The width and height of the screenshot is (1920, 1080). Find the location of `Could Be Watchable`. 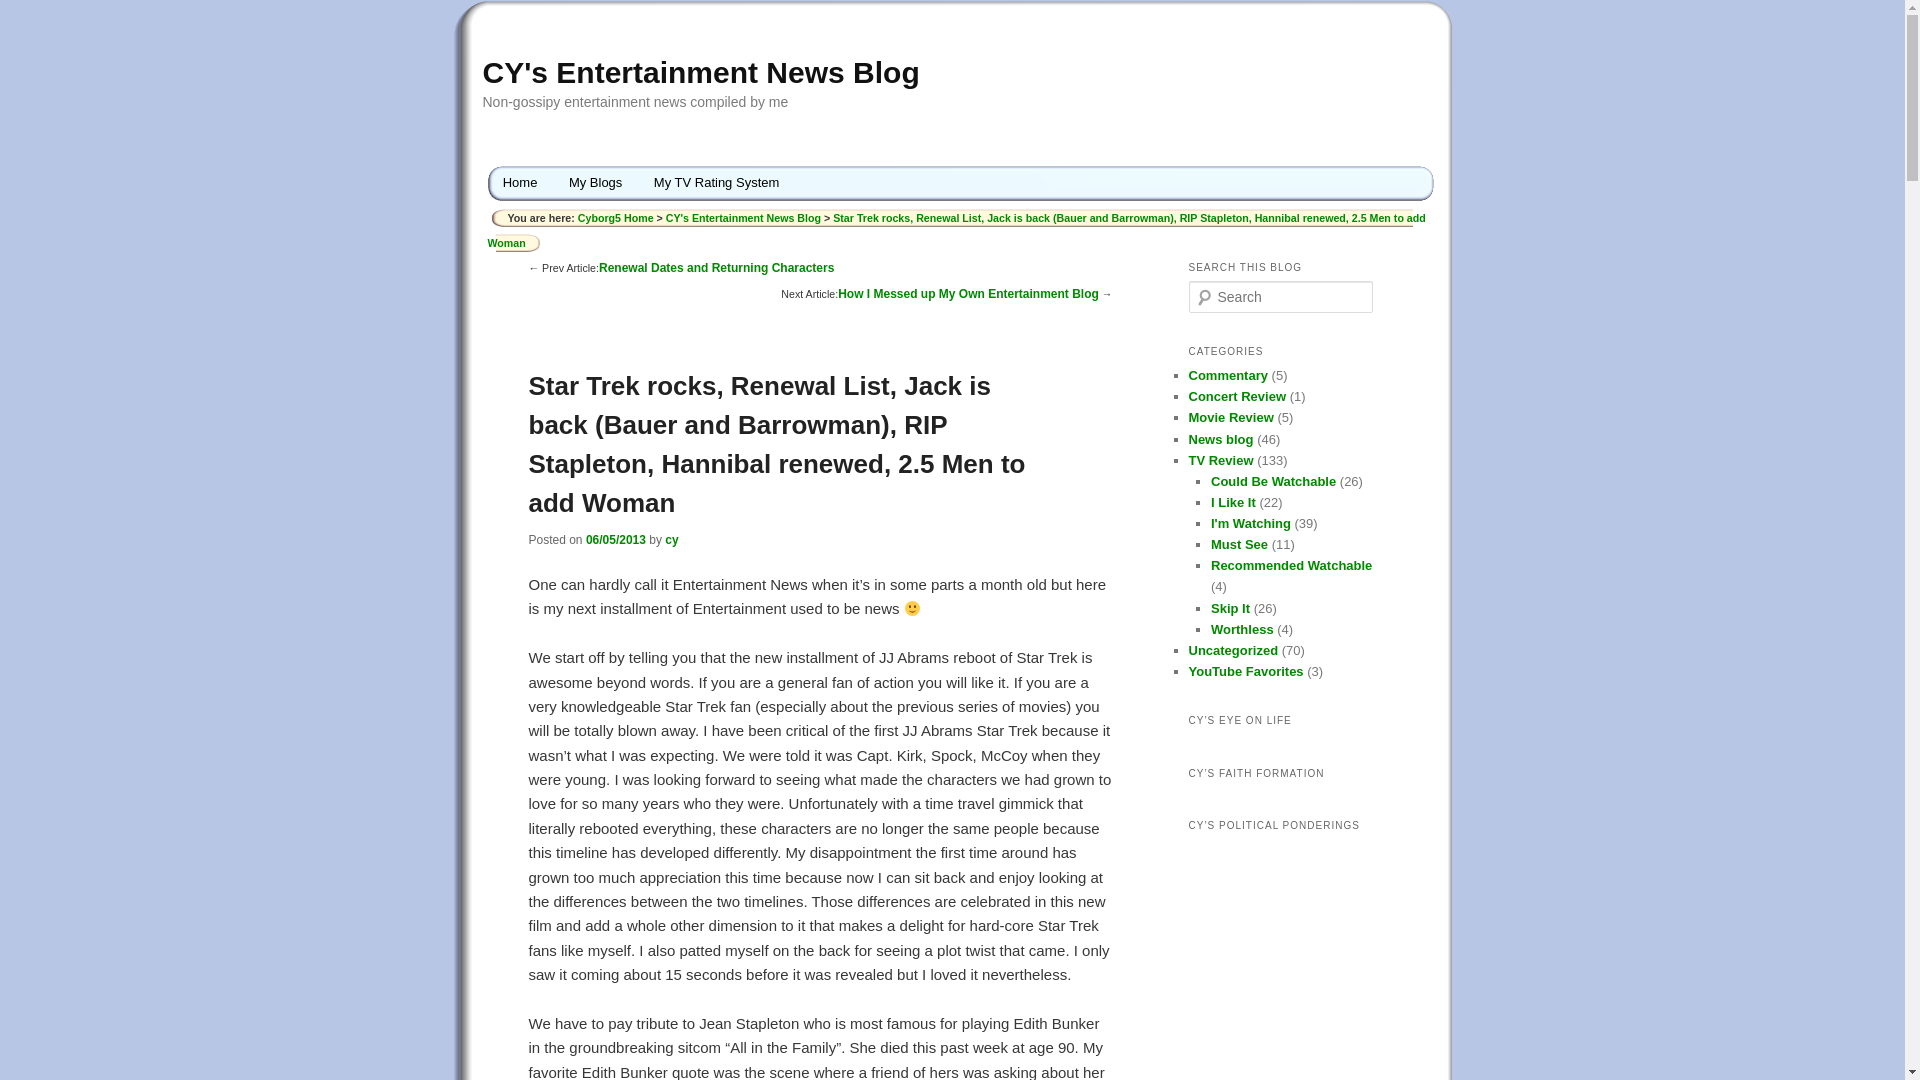

Could Be Watchable is located at coordinates (1274, 482).